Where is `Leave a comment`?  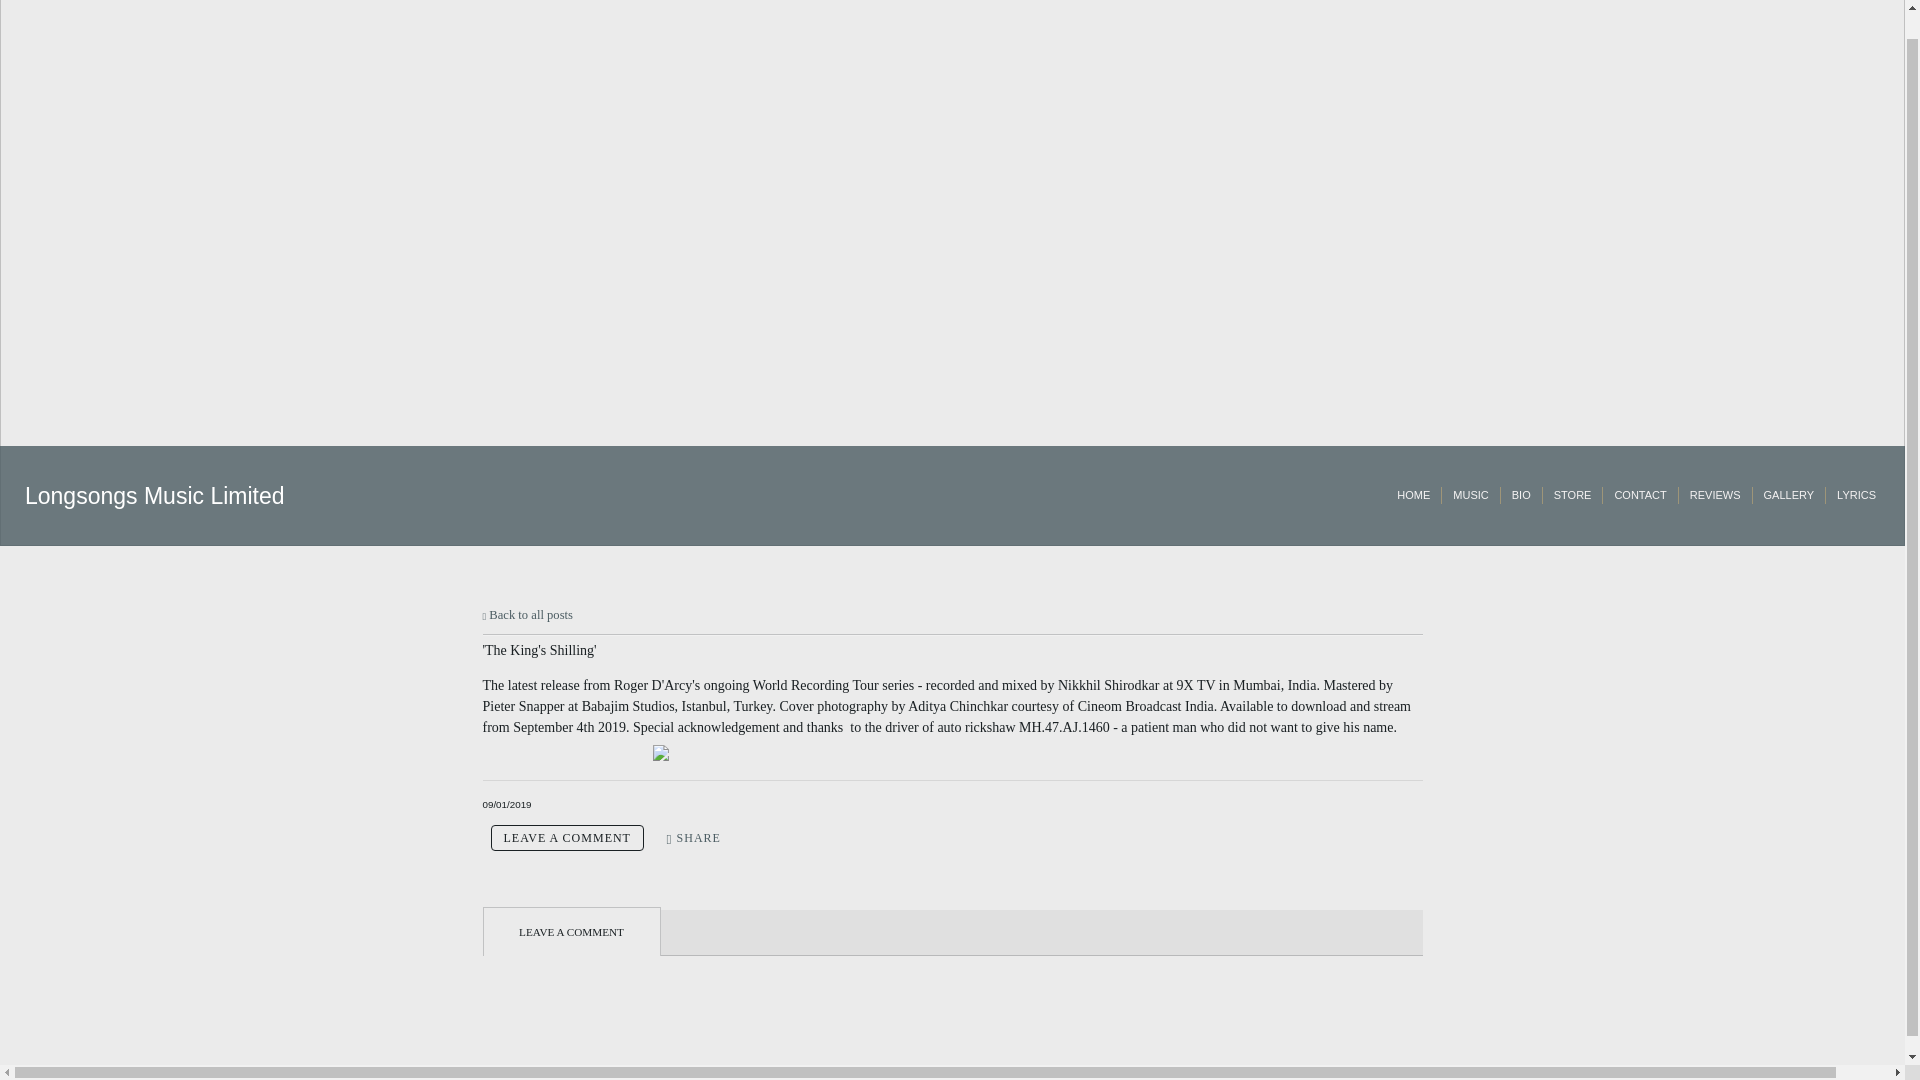
Leave a comment is located at coordinates (566, 838).